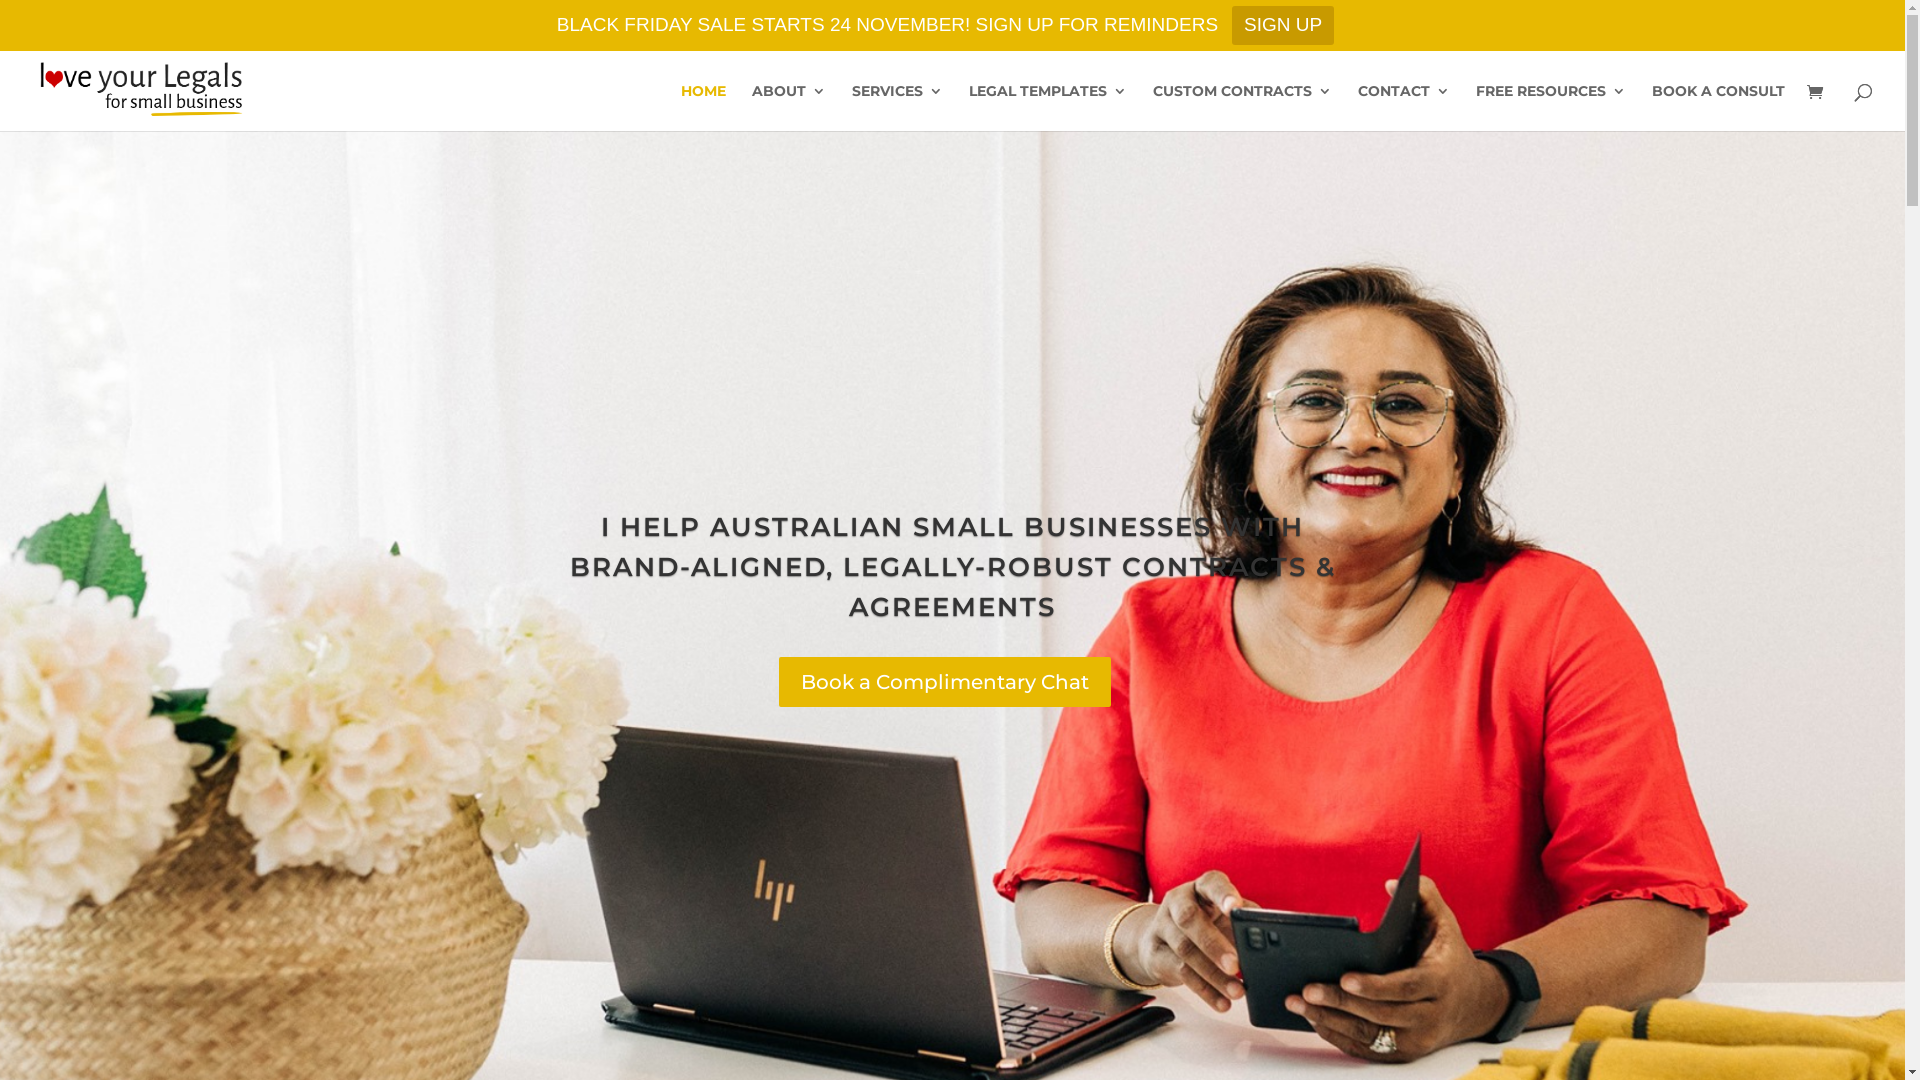 The image size is (1920, 1080). I want to click on HOME, so click(704, 108).